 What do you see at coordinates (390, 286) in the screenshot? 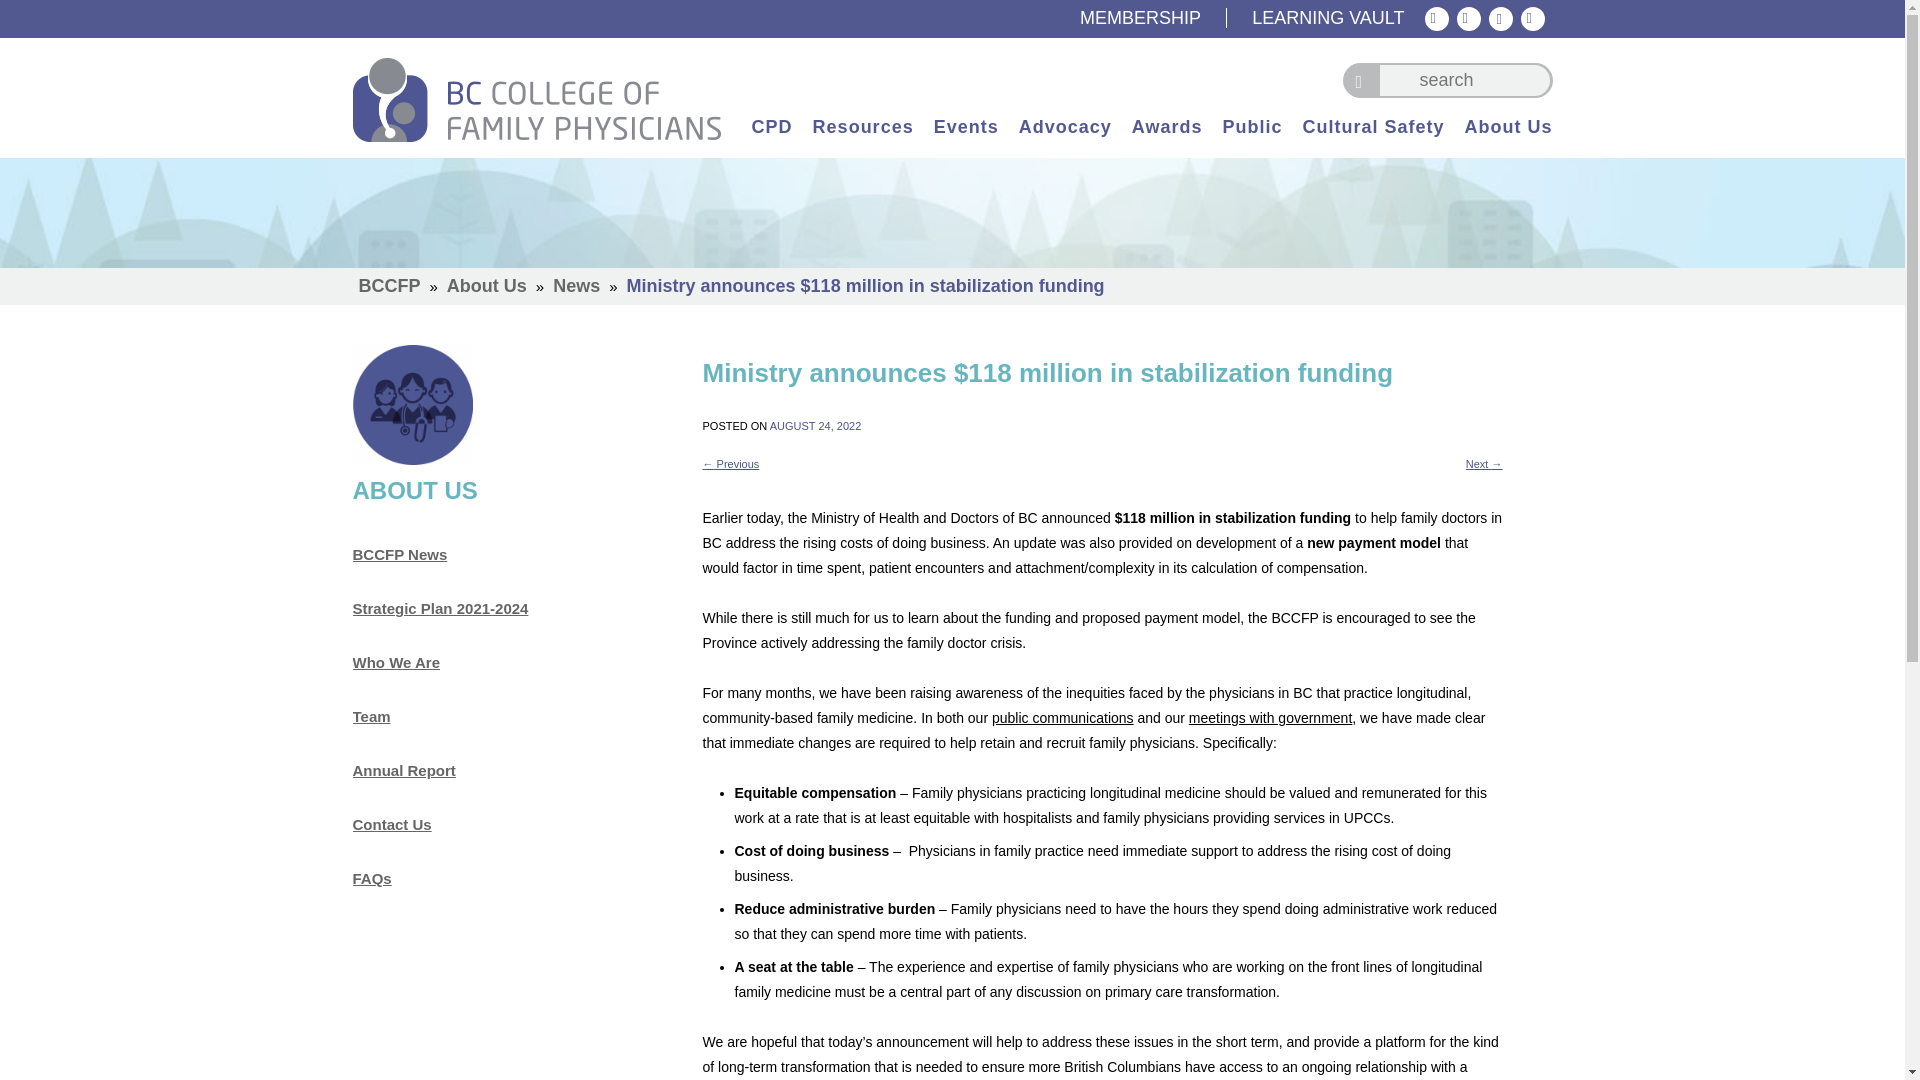
I see `Go to BCCFP.` at bounding box center [390, 286].